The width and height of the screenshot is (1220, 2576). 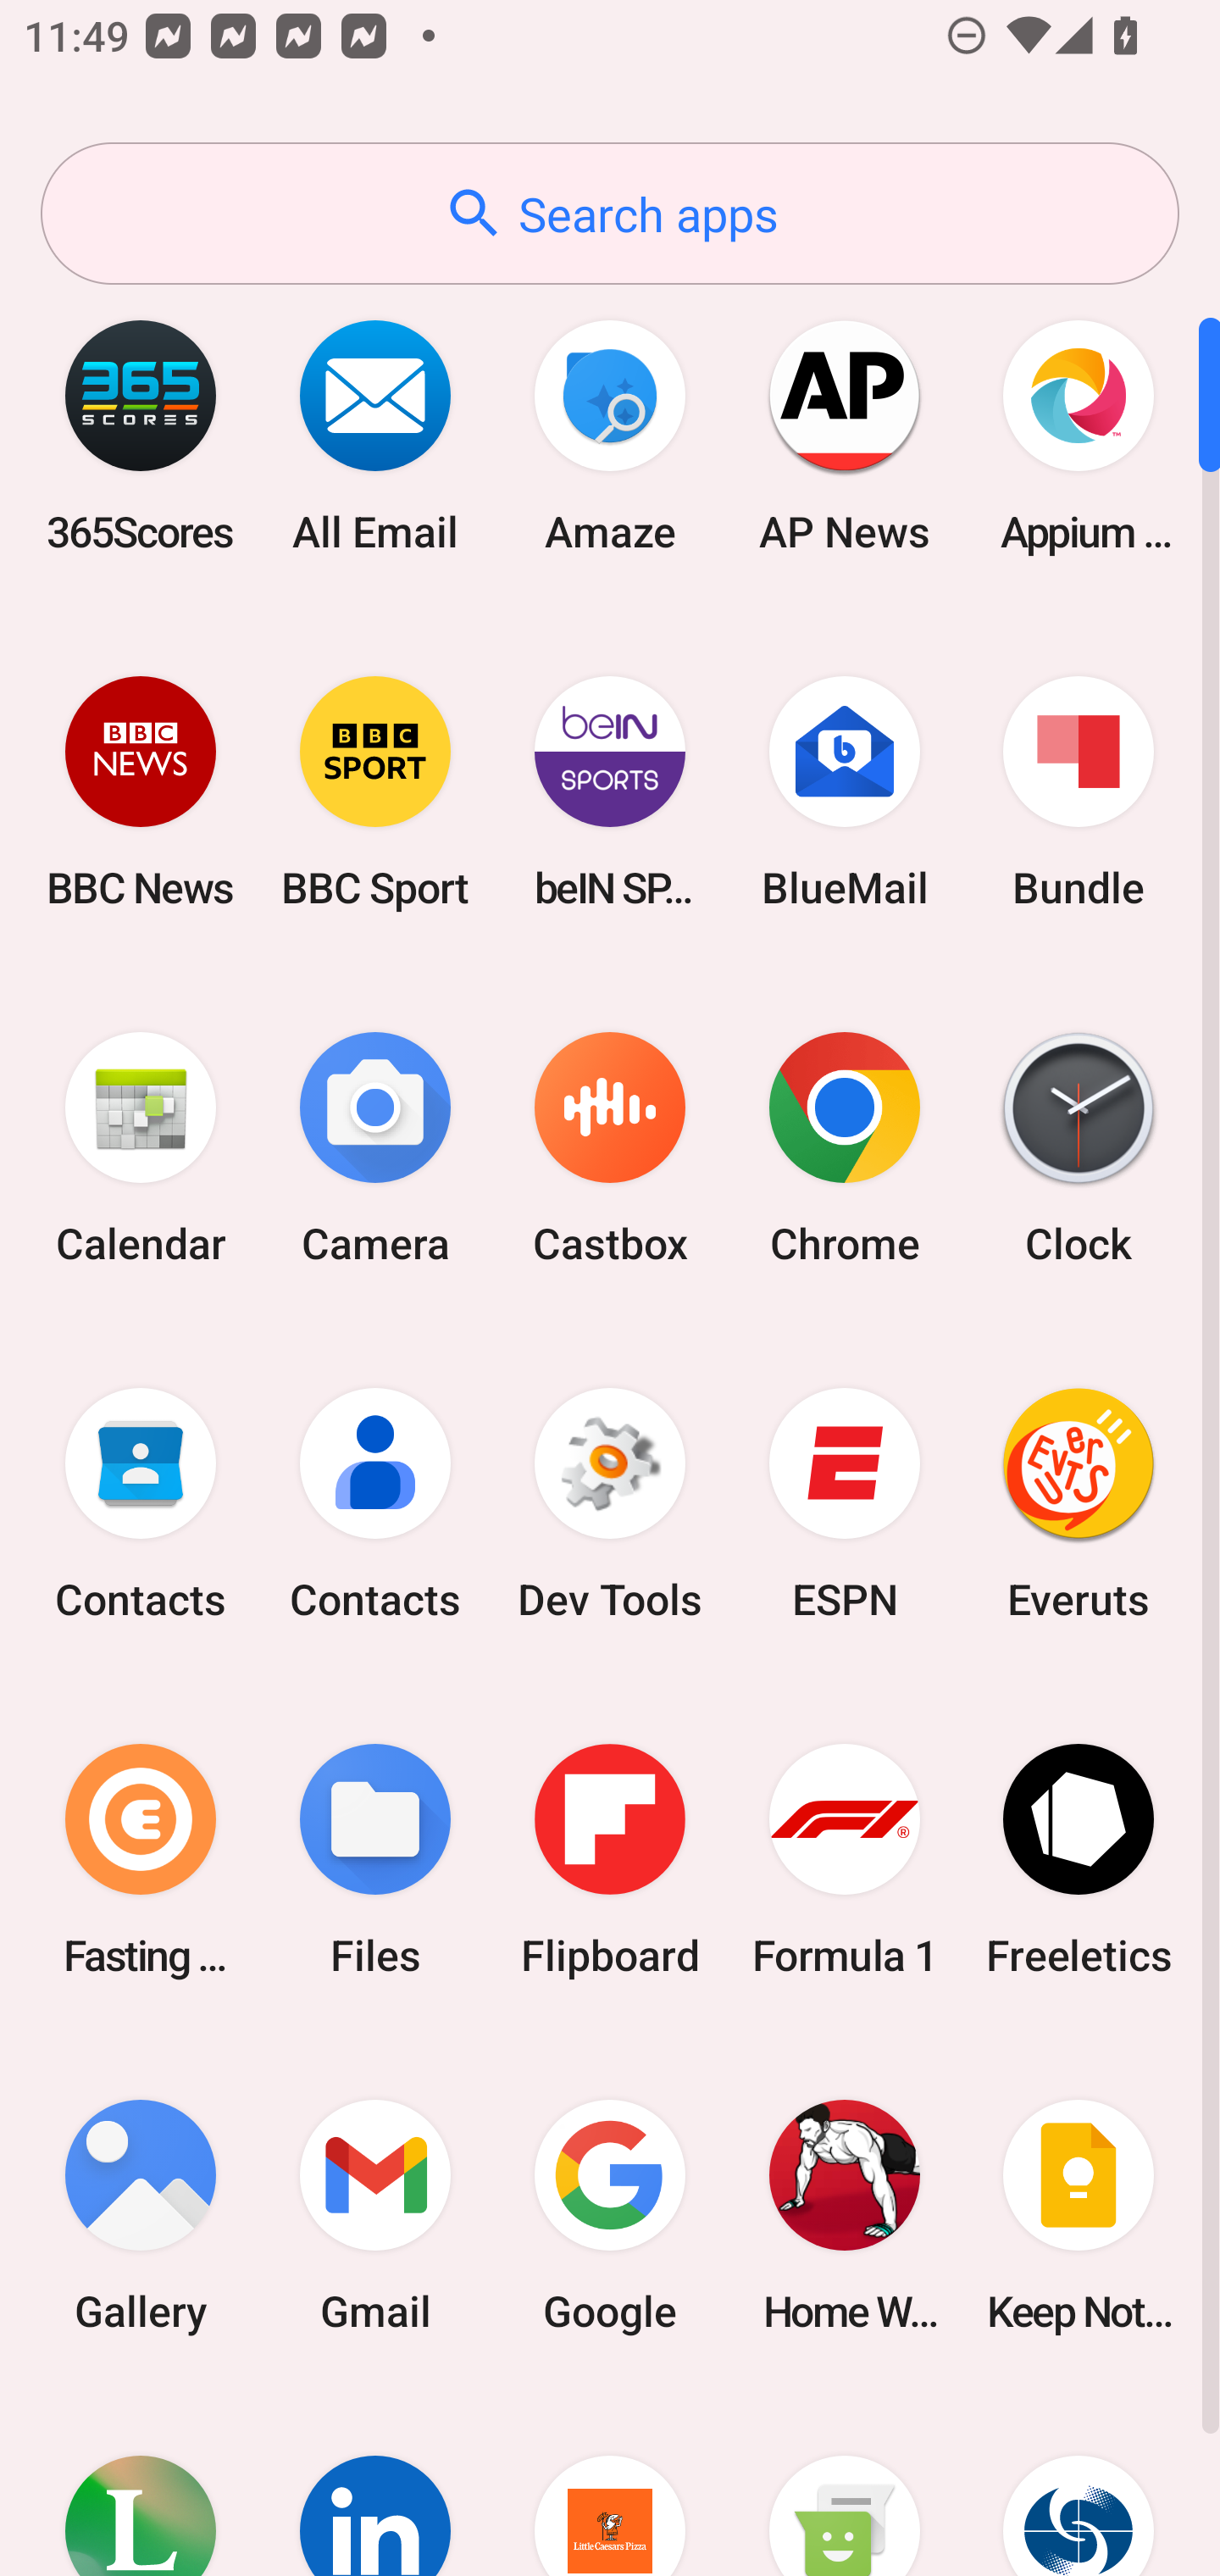 What do you see at coordinates (844, 791) in the screenshot?
I see `BlueMail` at bounding box center [844, 791].